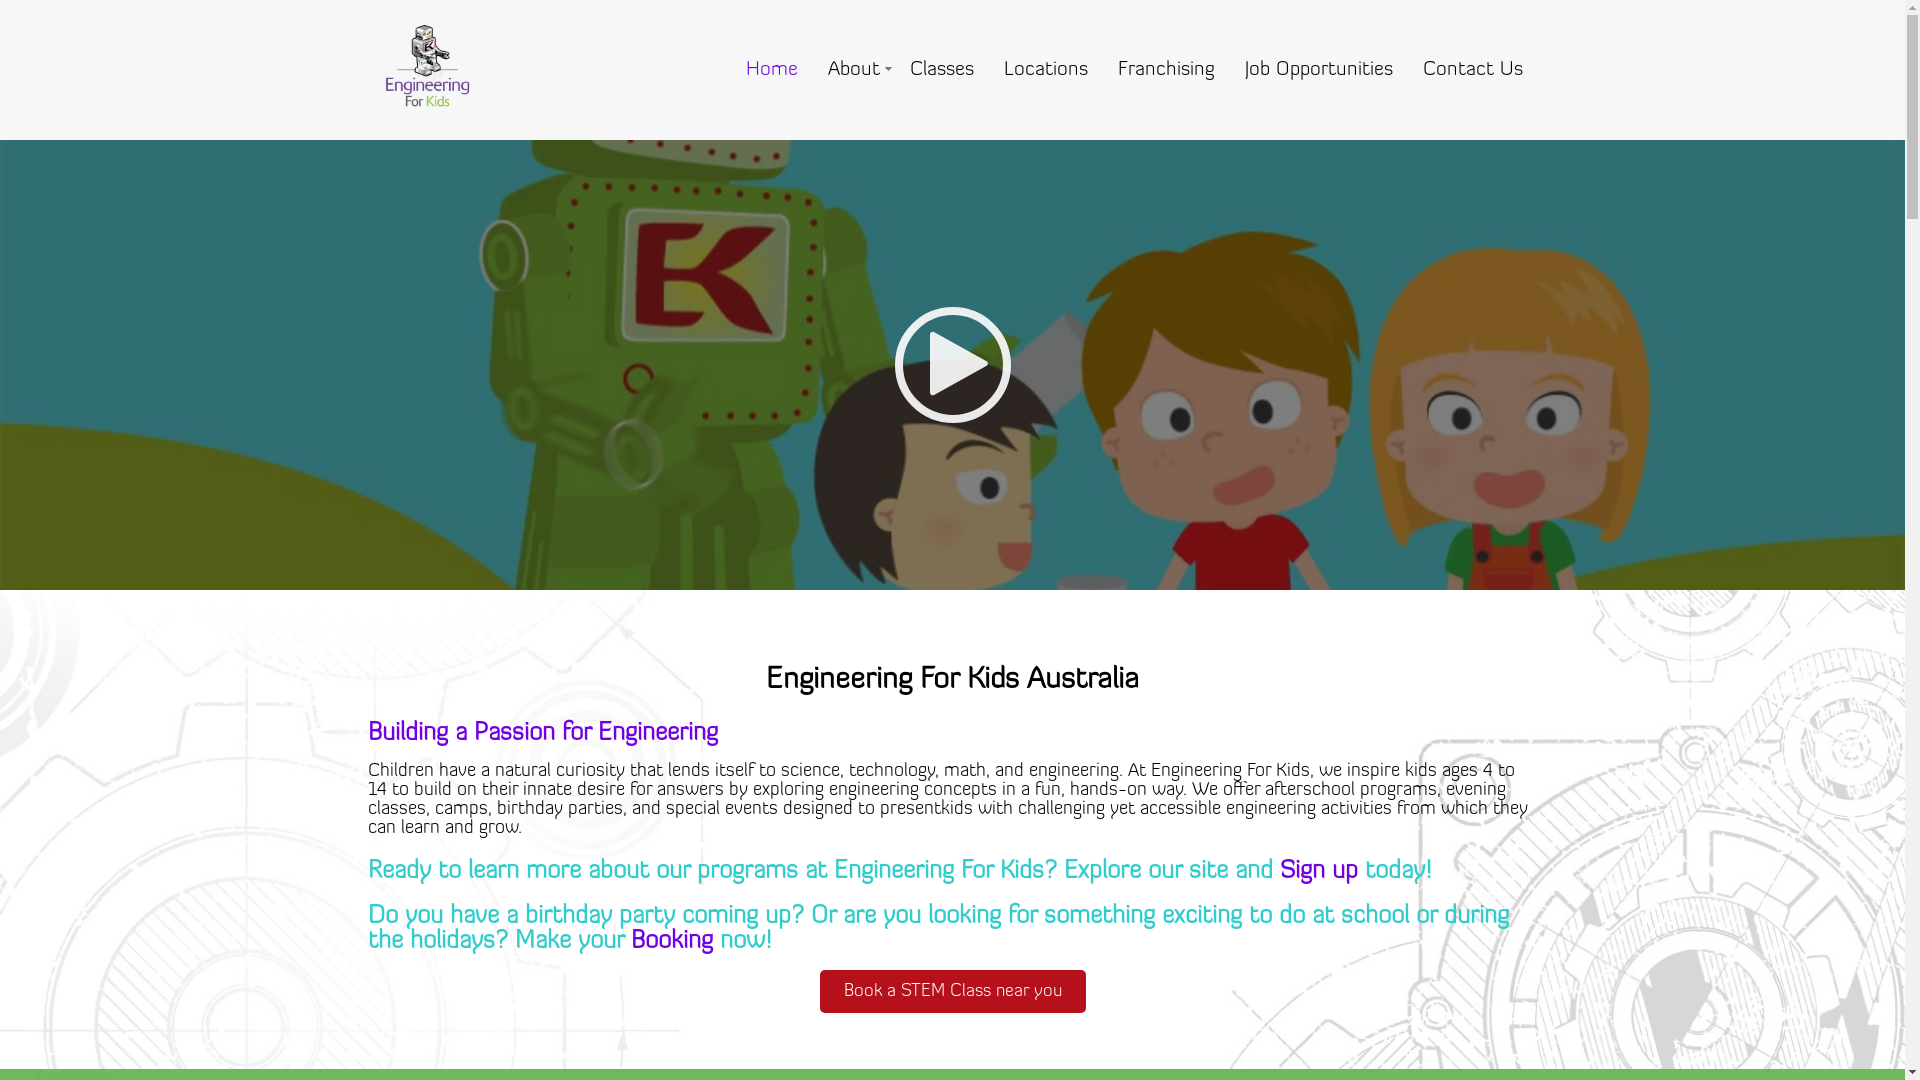 The width and height of the screenshot is (1920, 1080). Describe the element at coordinates (1319, 872) in the screenshot. I see `Sign up` at that location.